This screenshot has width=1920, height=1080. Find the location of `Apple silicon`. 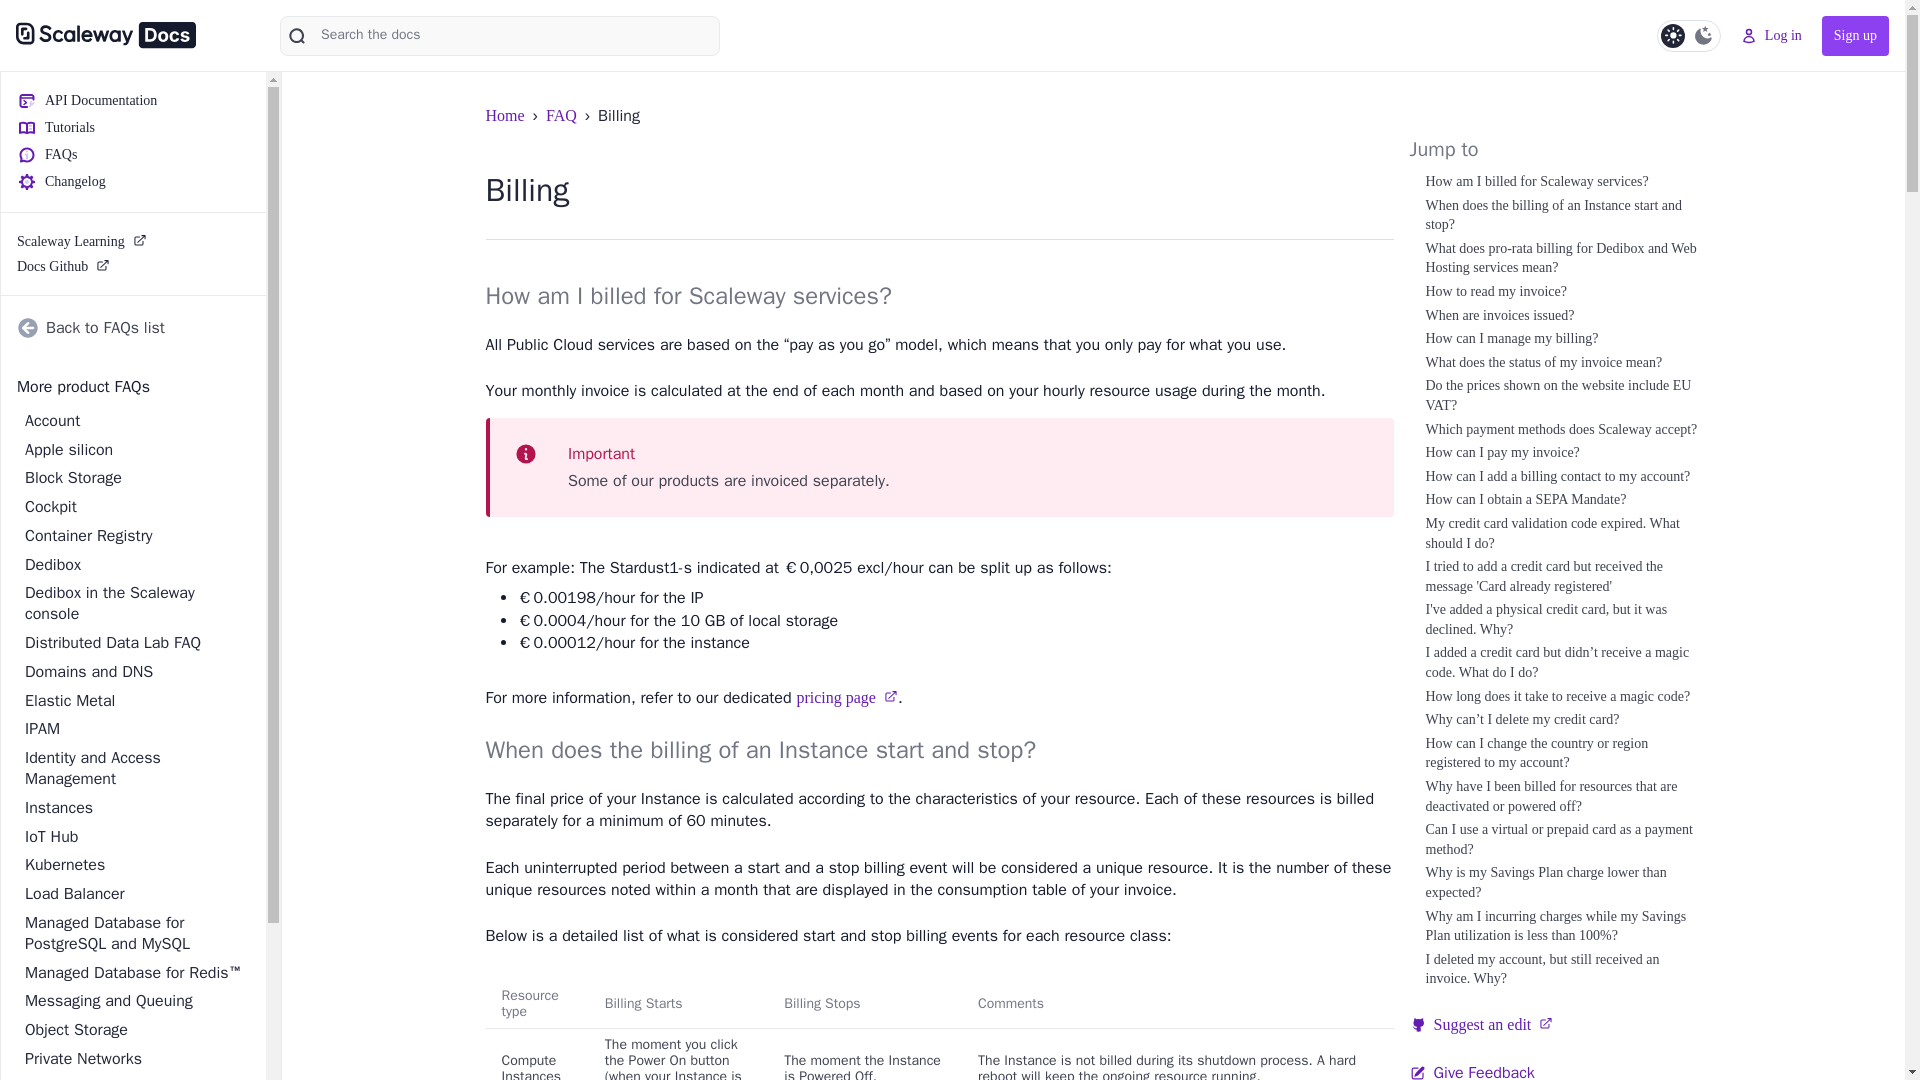

Apple silicon is located at coordinates (134, 450).